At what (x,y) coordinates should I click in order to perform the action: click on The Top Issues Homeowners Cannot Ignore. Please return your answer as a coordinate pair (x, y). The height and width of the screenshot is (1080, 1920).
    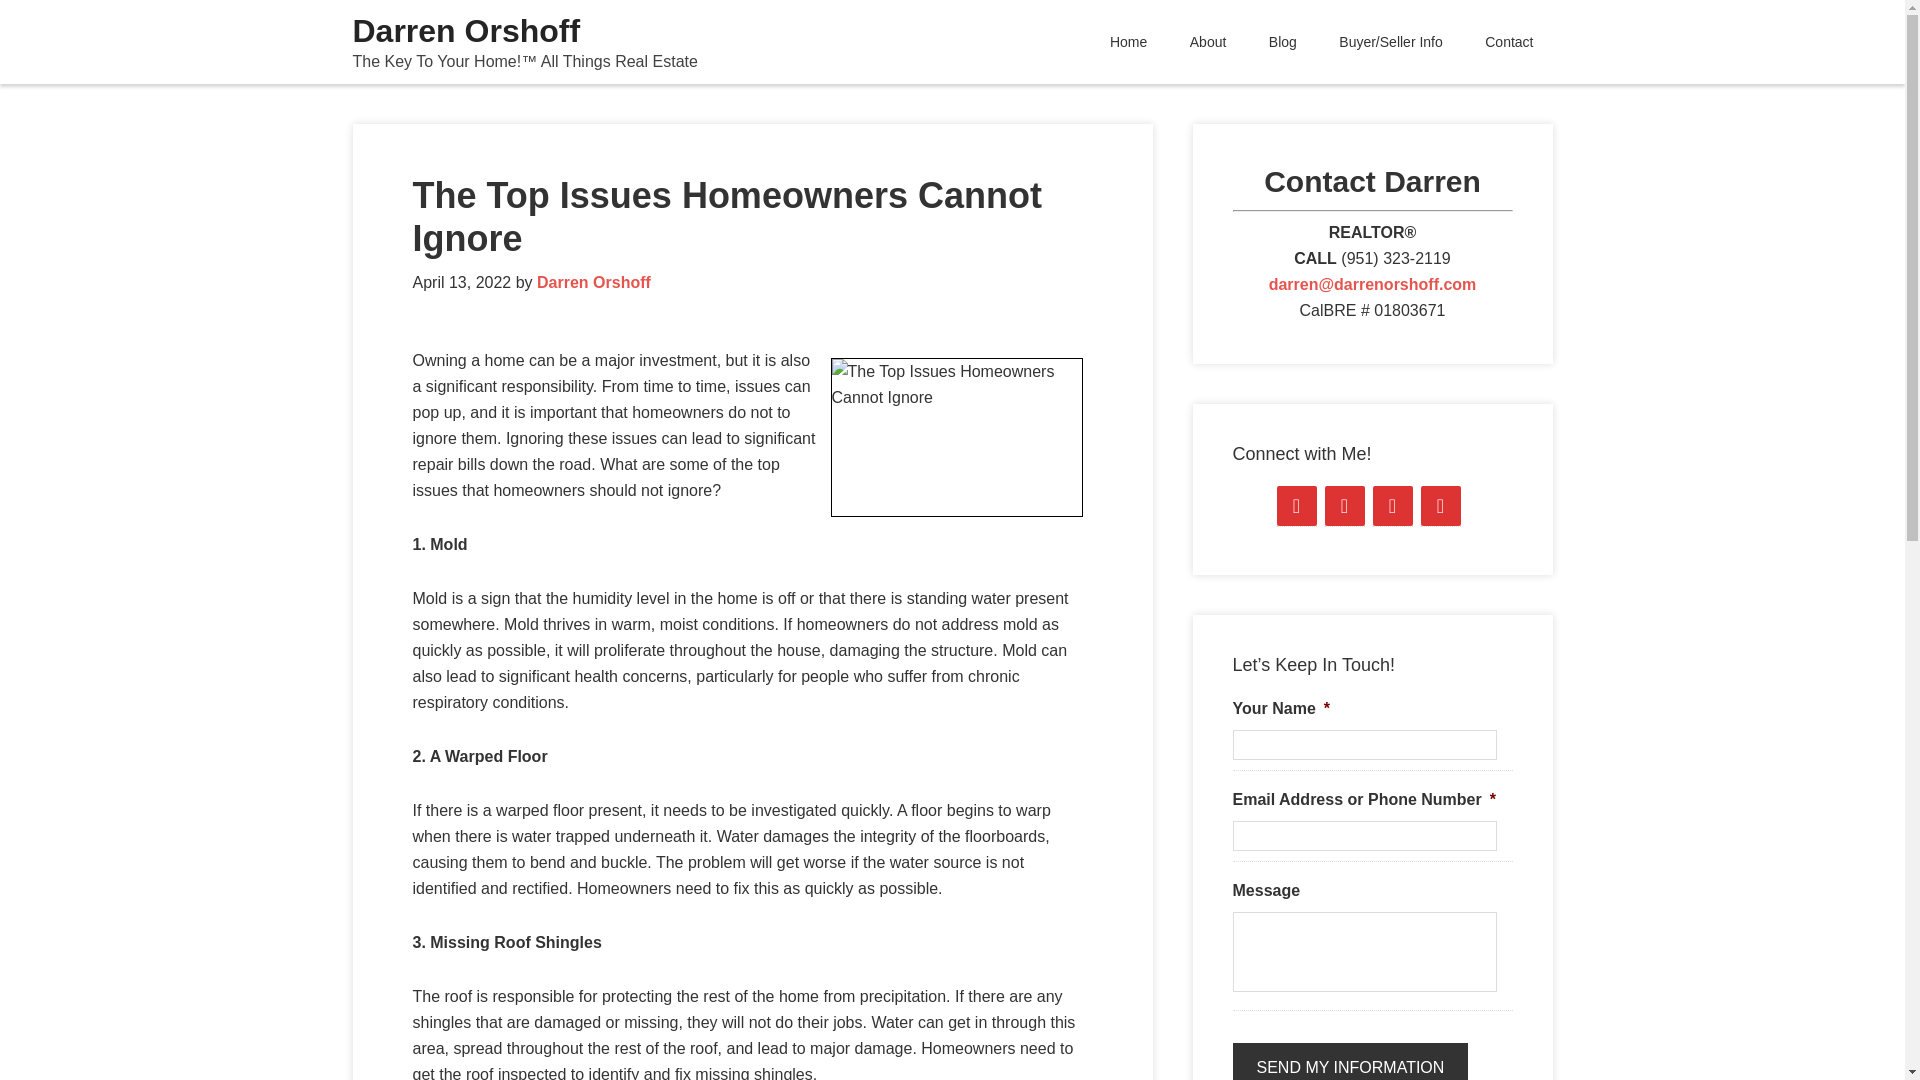
    Looking at the image, I should click on (726, 216).